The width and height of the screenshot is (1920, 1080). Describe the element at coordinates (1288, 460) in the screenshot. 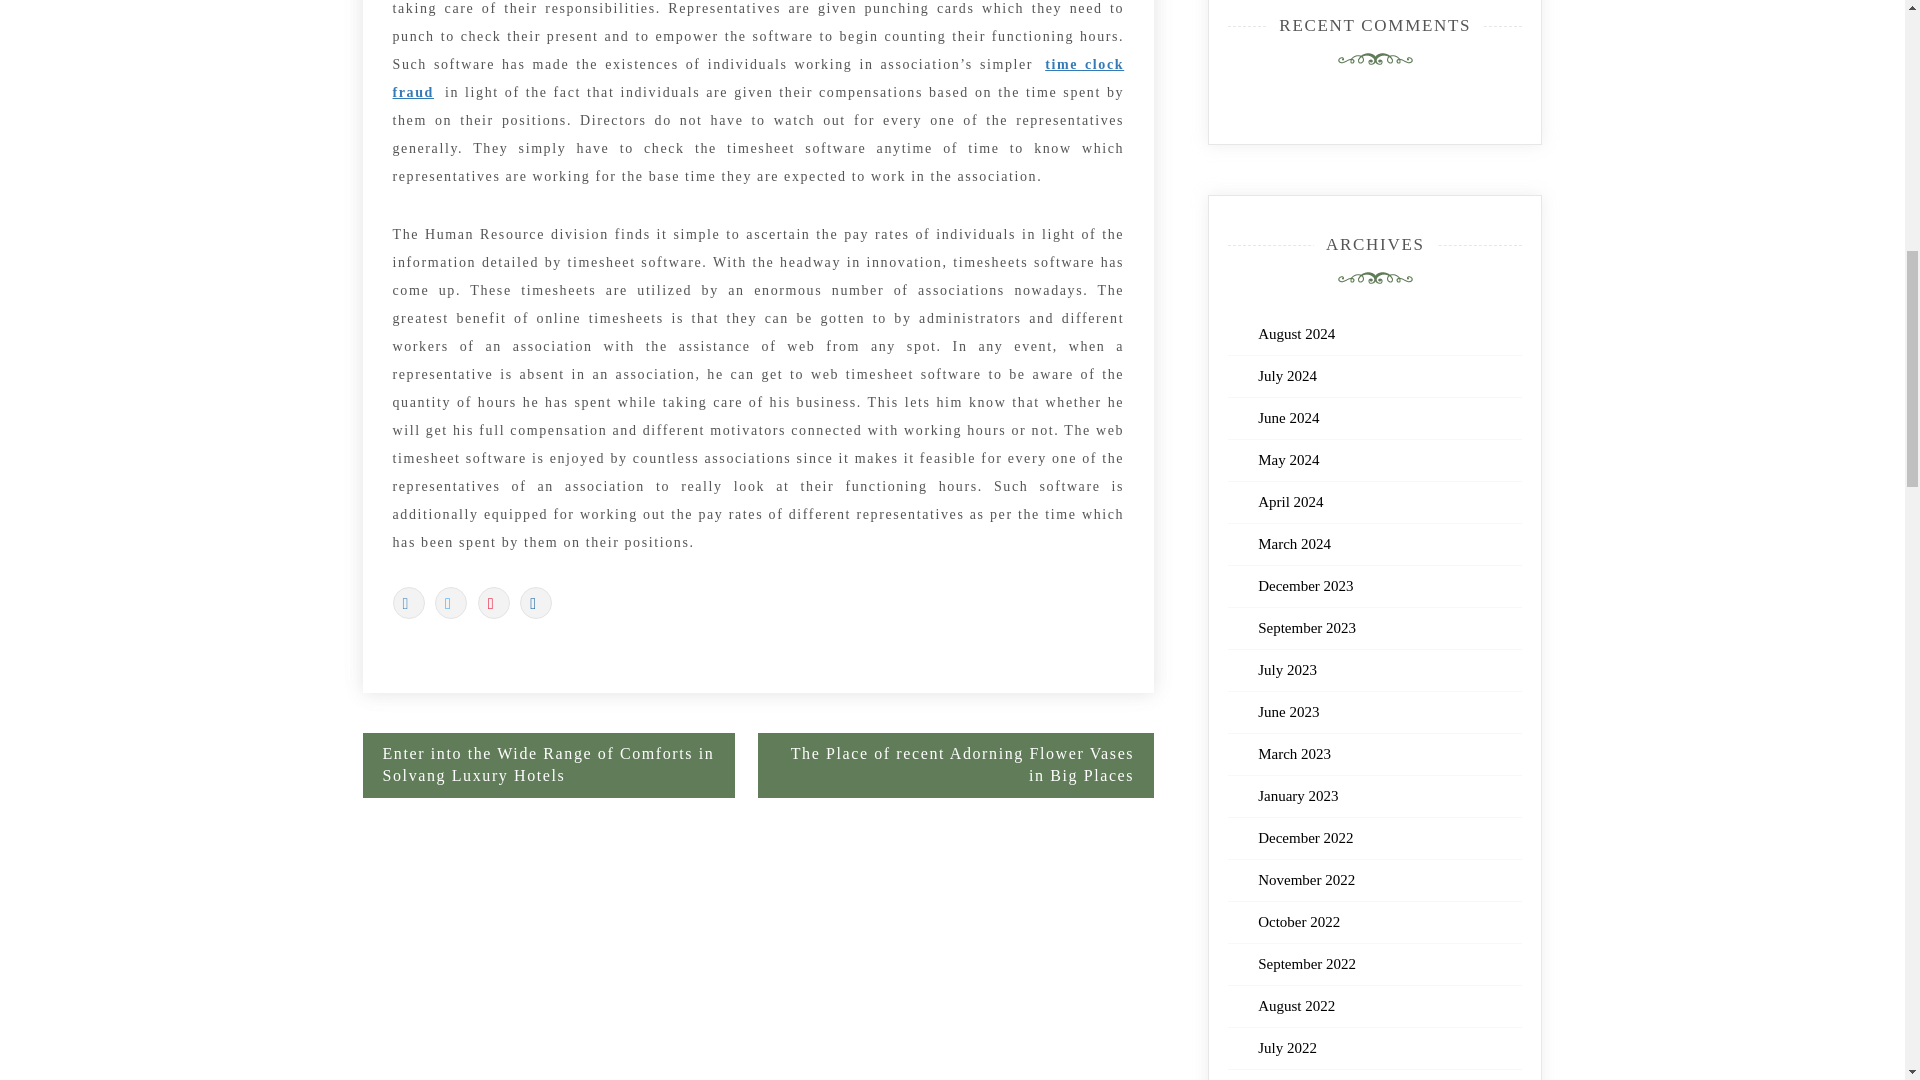

I see `May 2024` at that location.